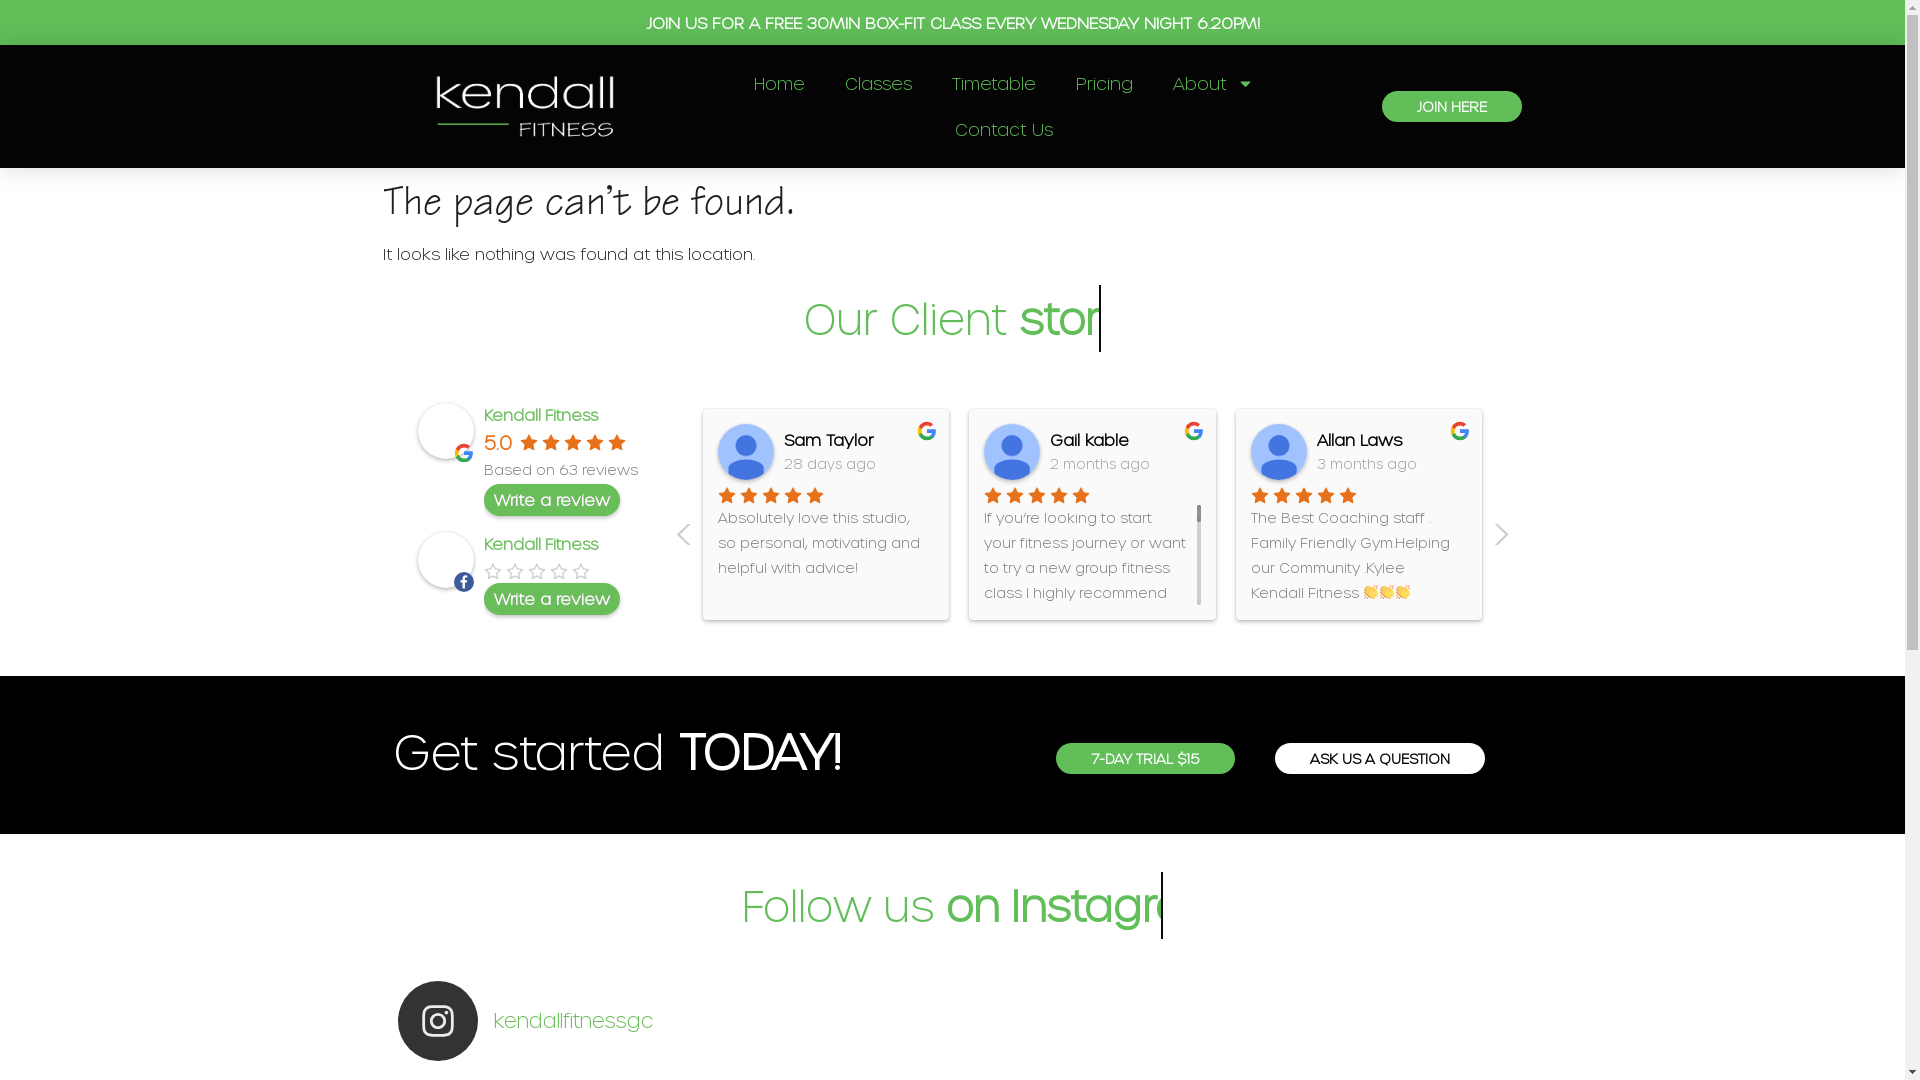 The height and width of the screenshot is (1080, 1920). Describe the element at coordinates (1392, 440) in the screenshot. I see `Allan Laws` at that location.